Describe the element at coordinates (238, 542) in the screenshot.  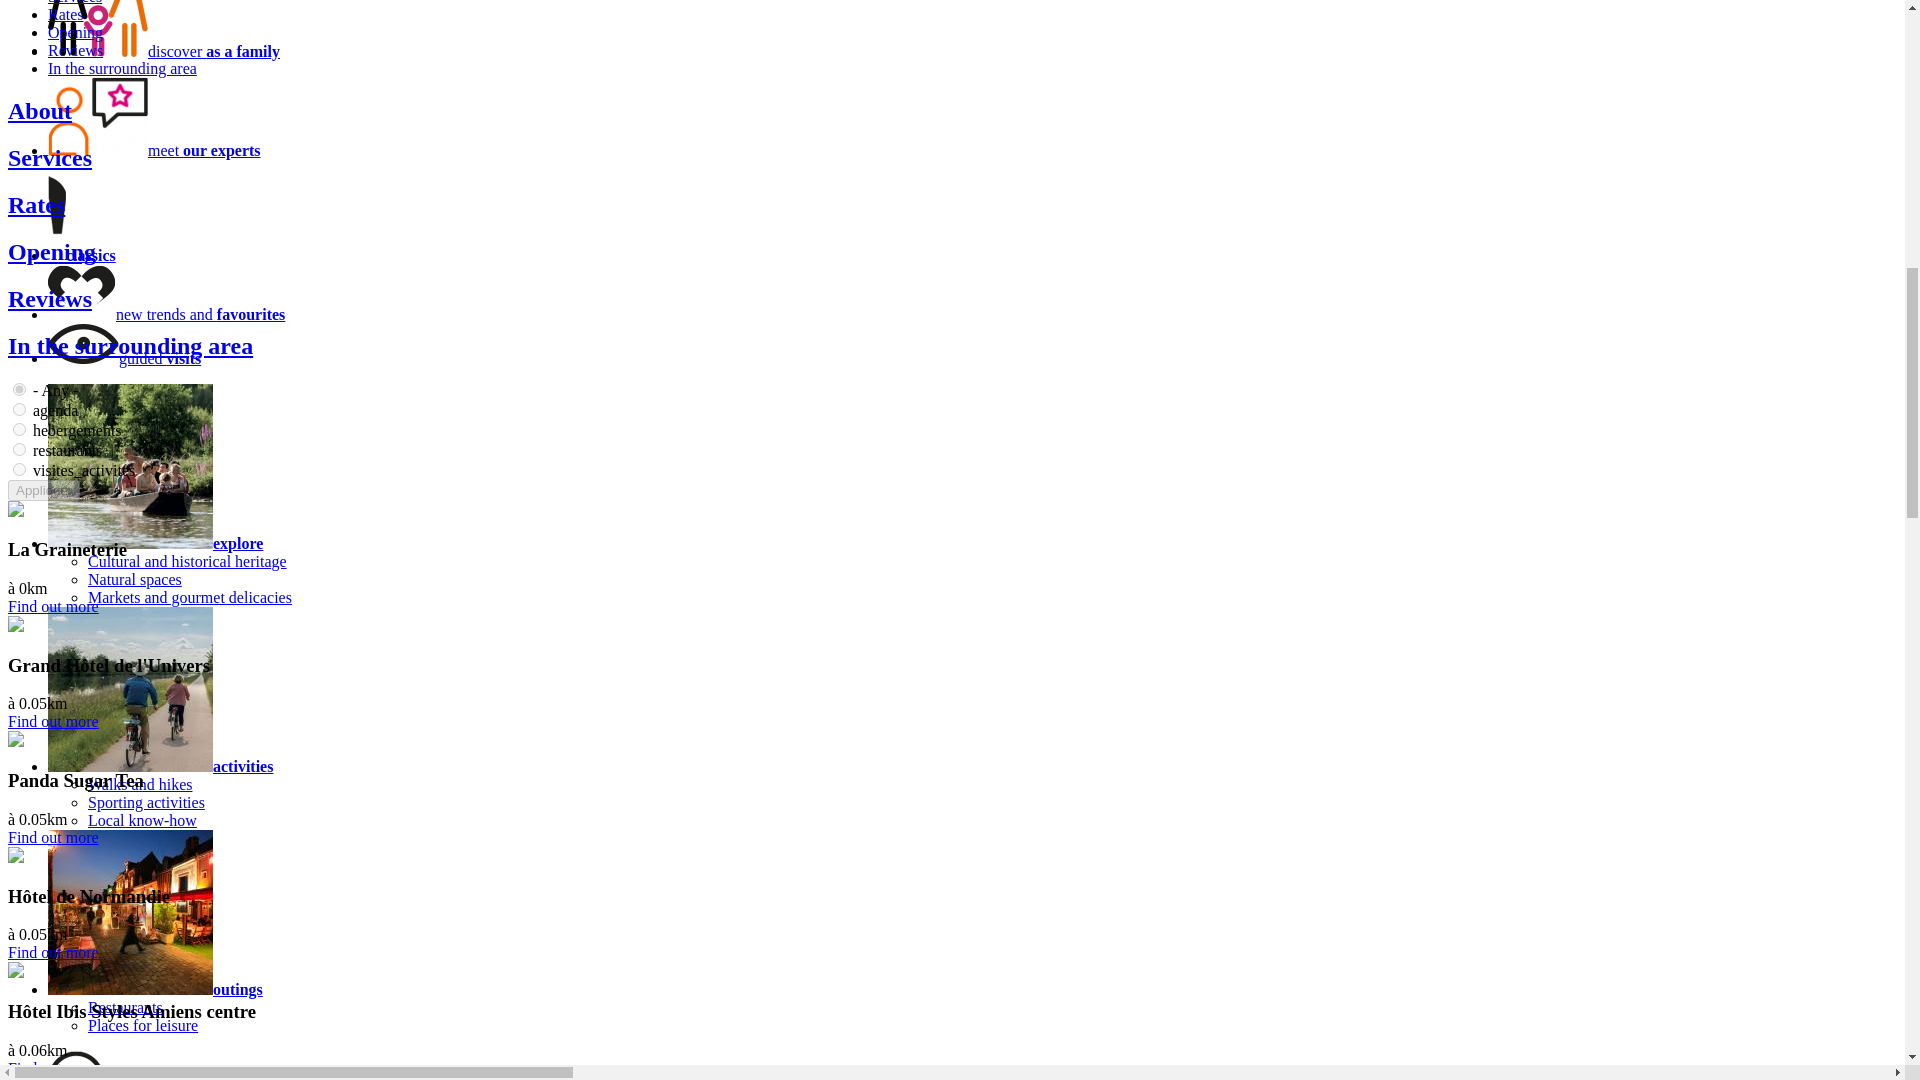
I see `explore` at that location.